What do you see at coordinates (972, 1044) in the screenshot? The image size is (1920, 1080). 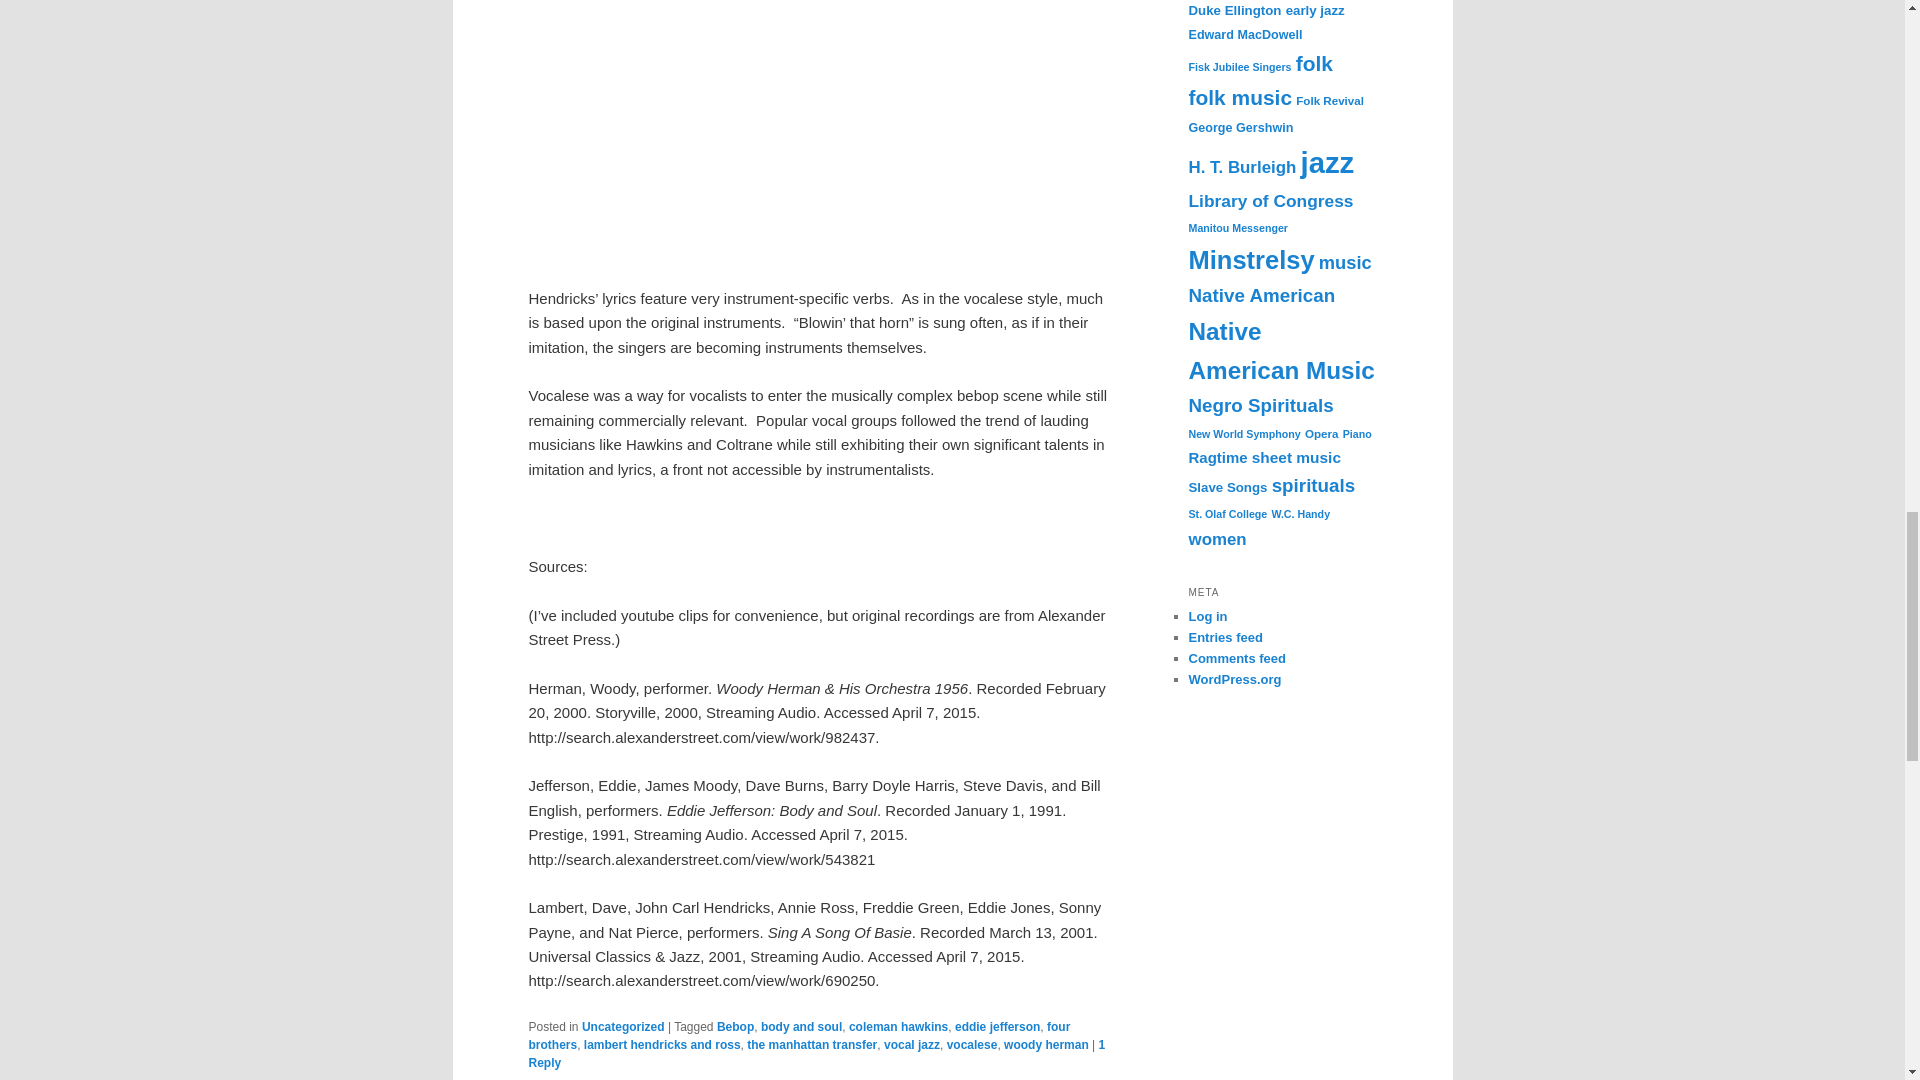 I see `vocalese` at bounding box center [972, 1044].